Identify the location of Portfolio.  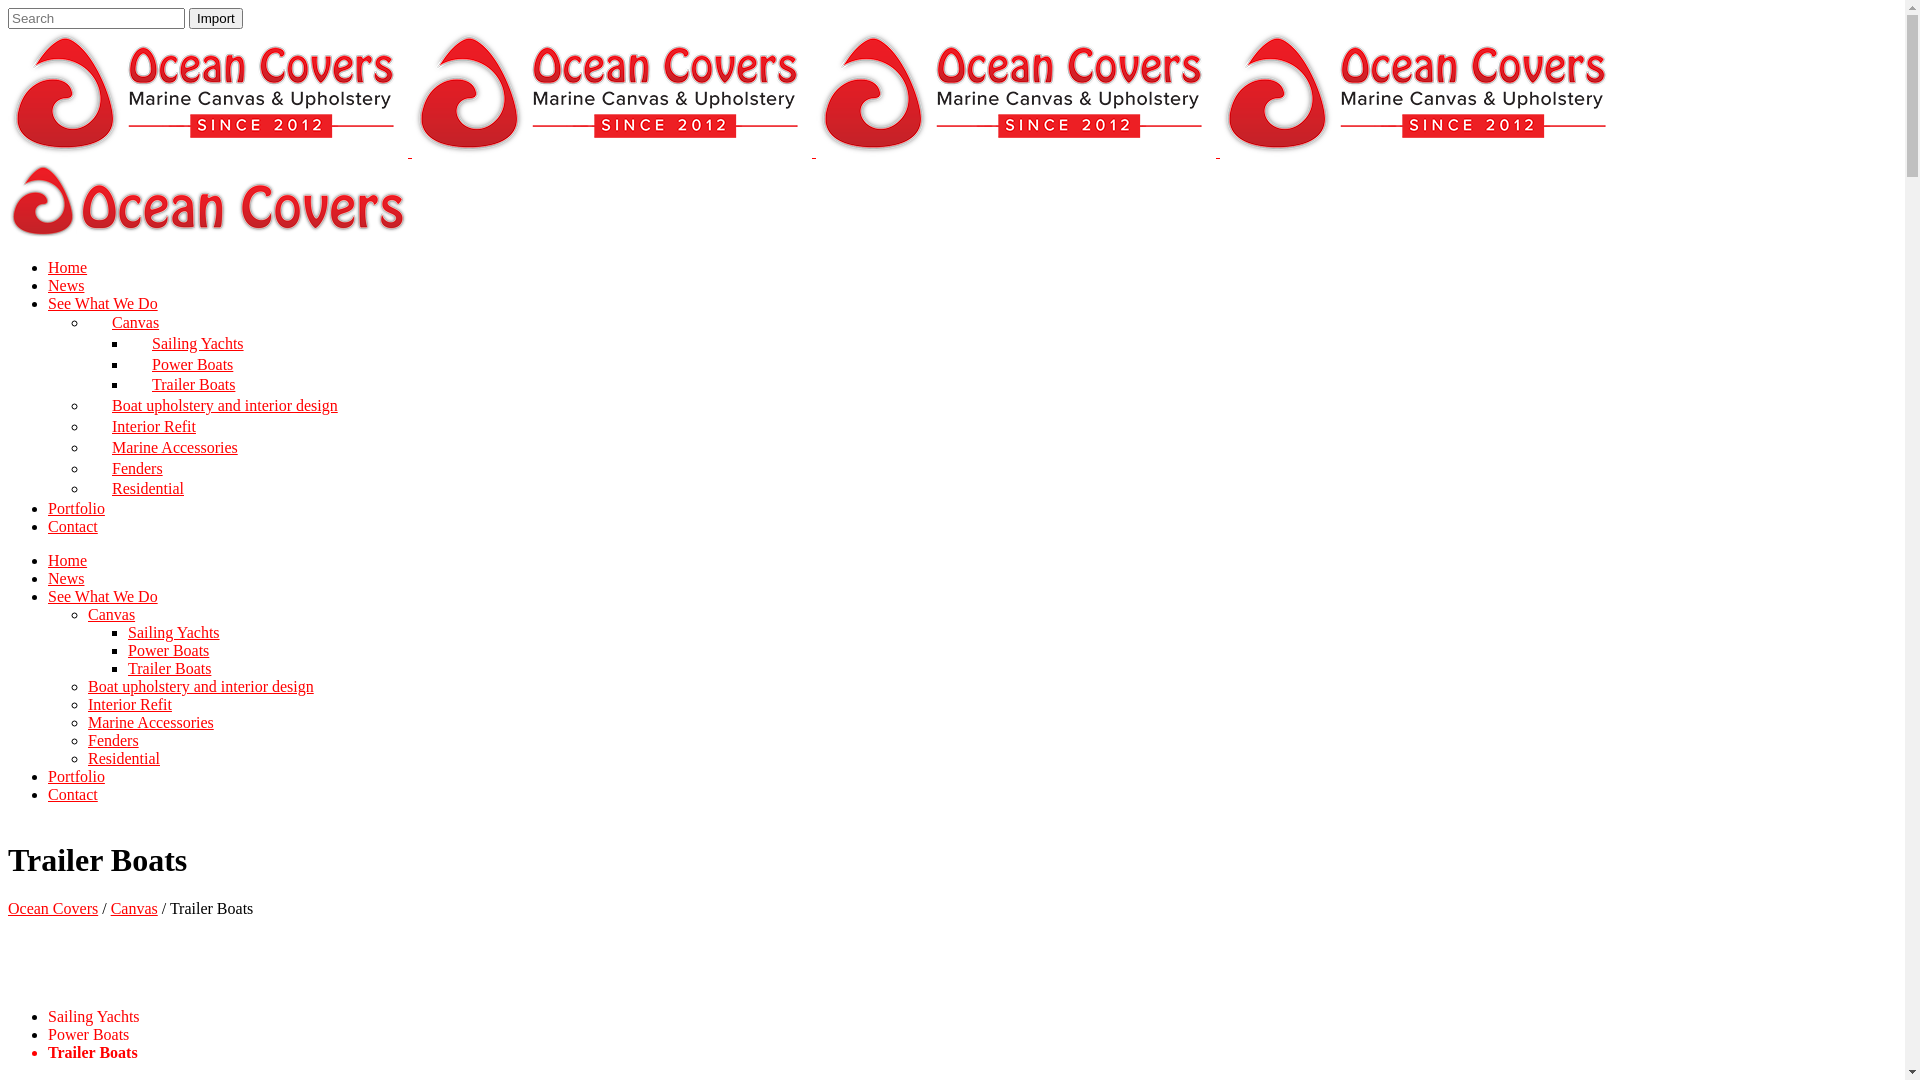
(76, 508).